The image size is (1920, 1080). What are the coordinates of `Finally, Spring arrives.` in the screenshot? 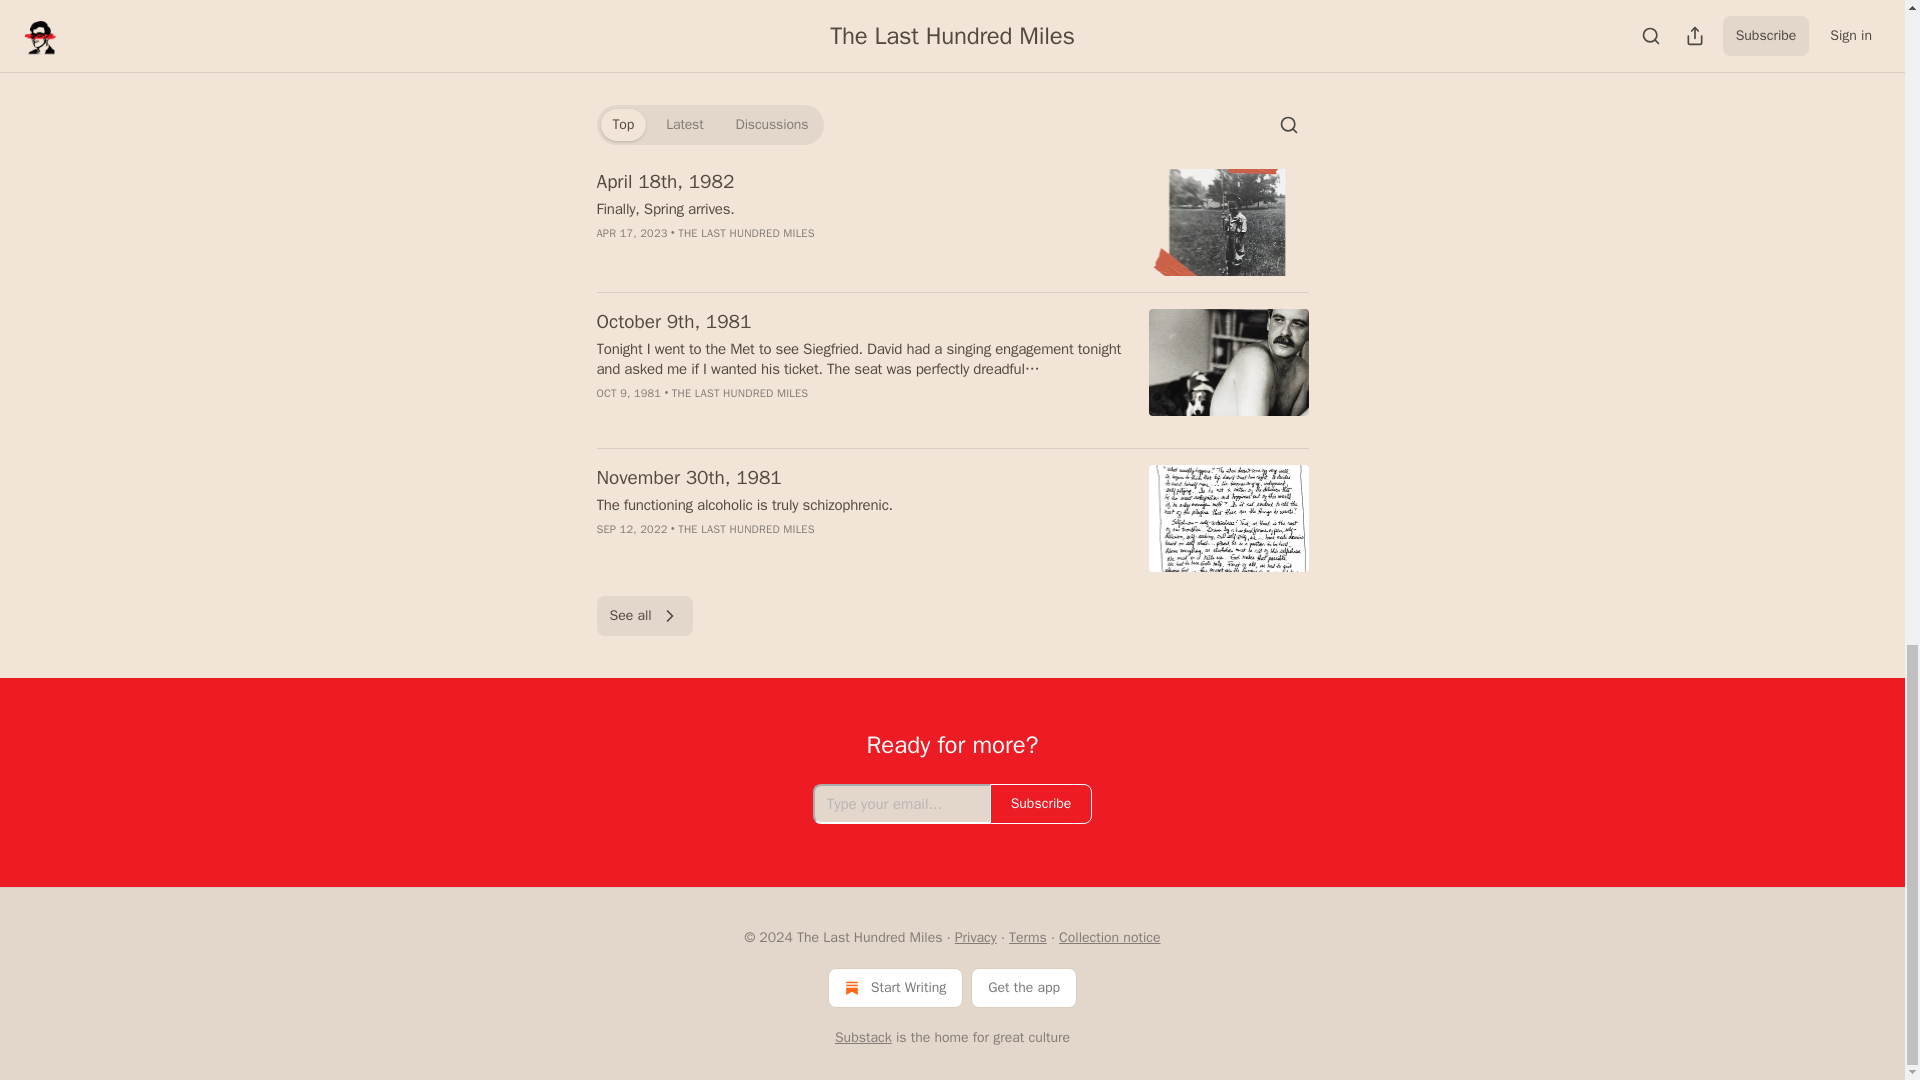 It's located at (859, 208).